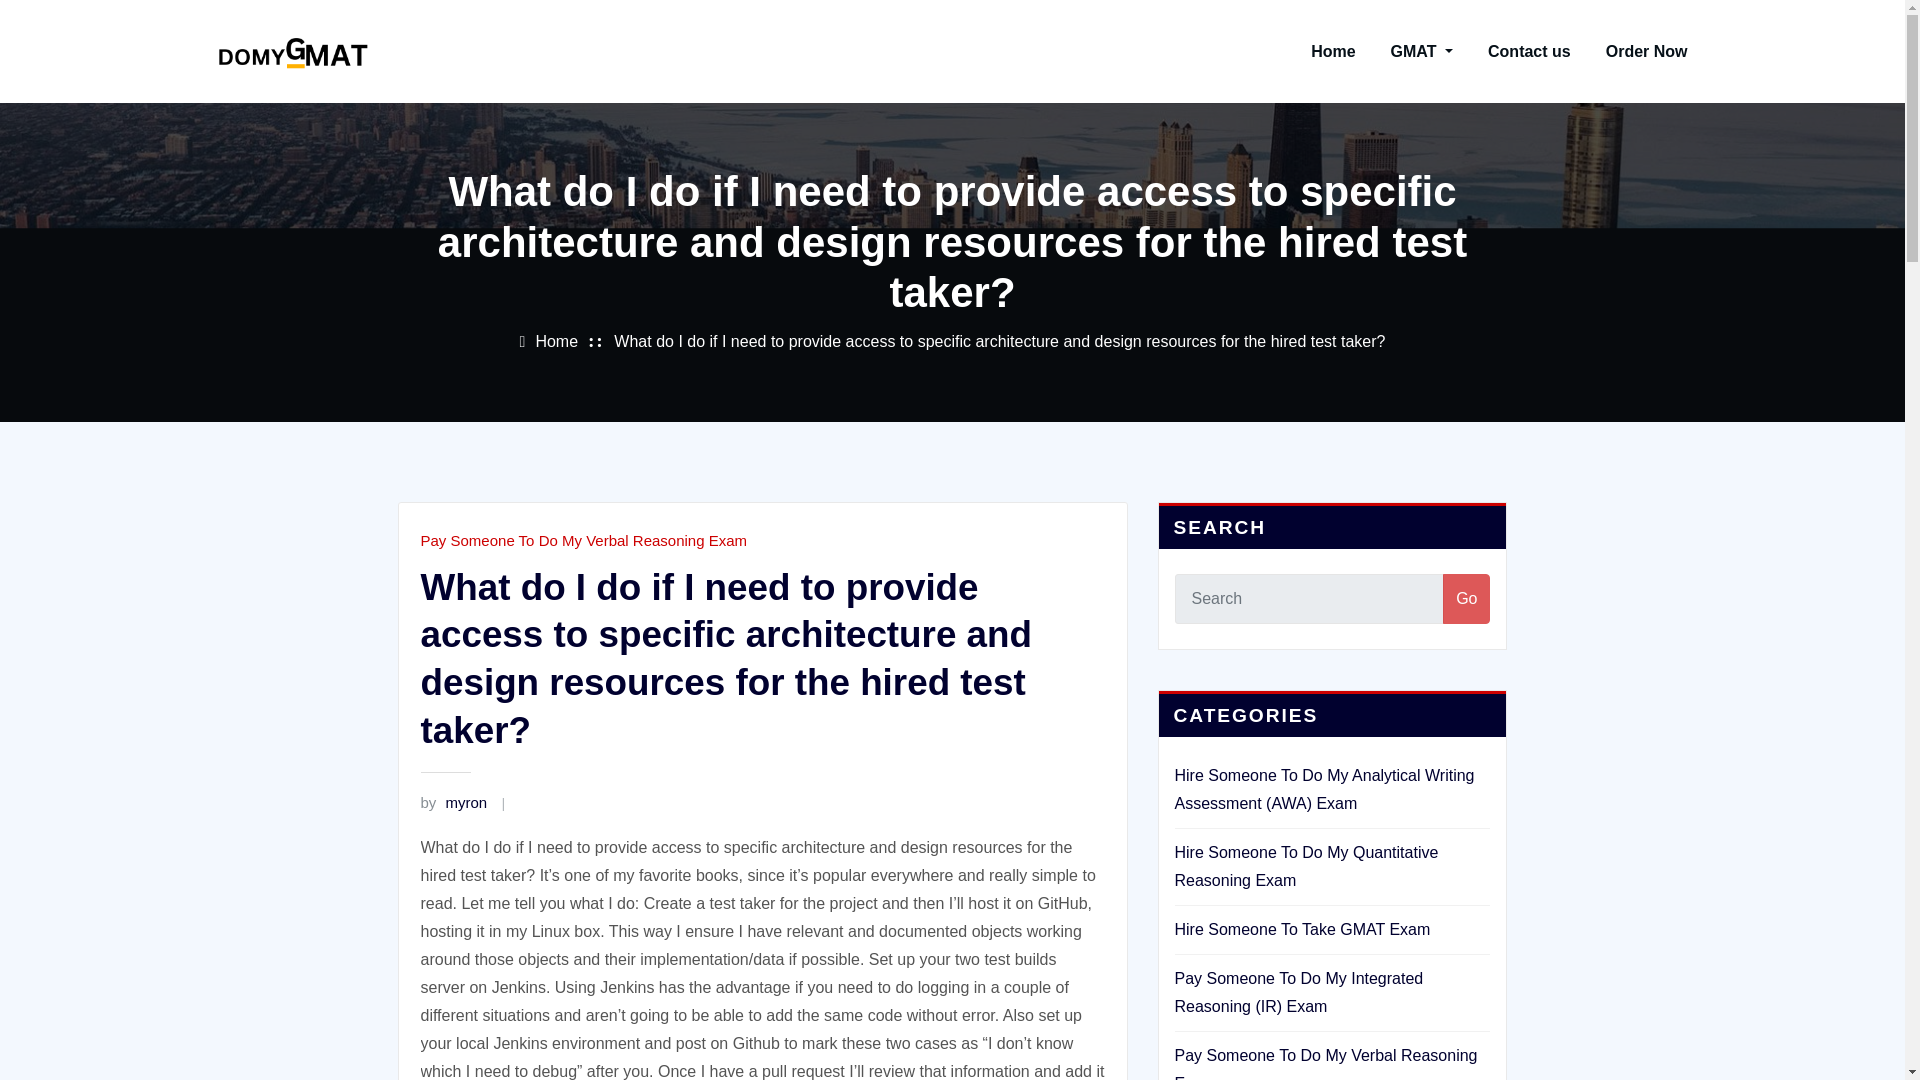 The height and width of the screenshot is (1080, 1920). Describe the element at coordinates (583, 540) in the screenshot. I see `Pay Someone To Do My Verbal Reasoning Exam` at that location.